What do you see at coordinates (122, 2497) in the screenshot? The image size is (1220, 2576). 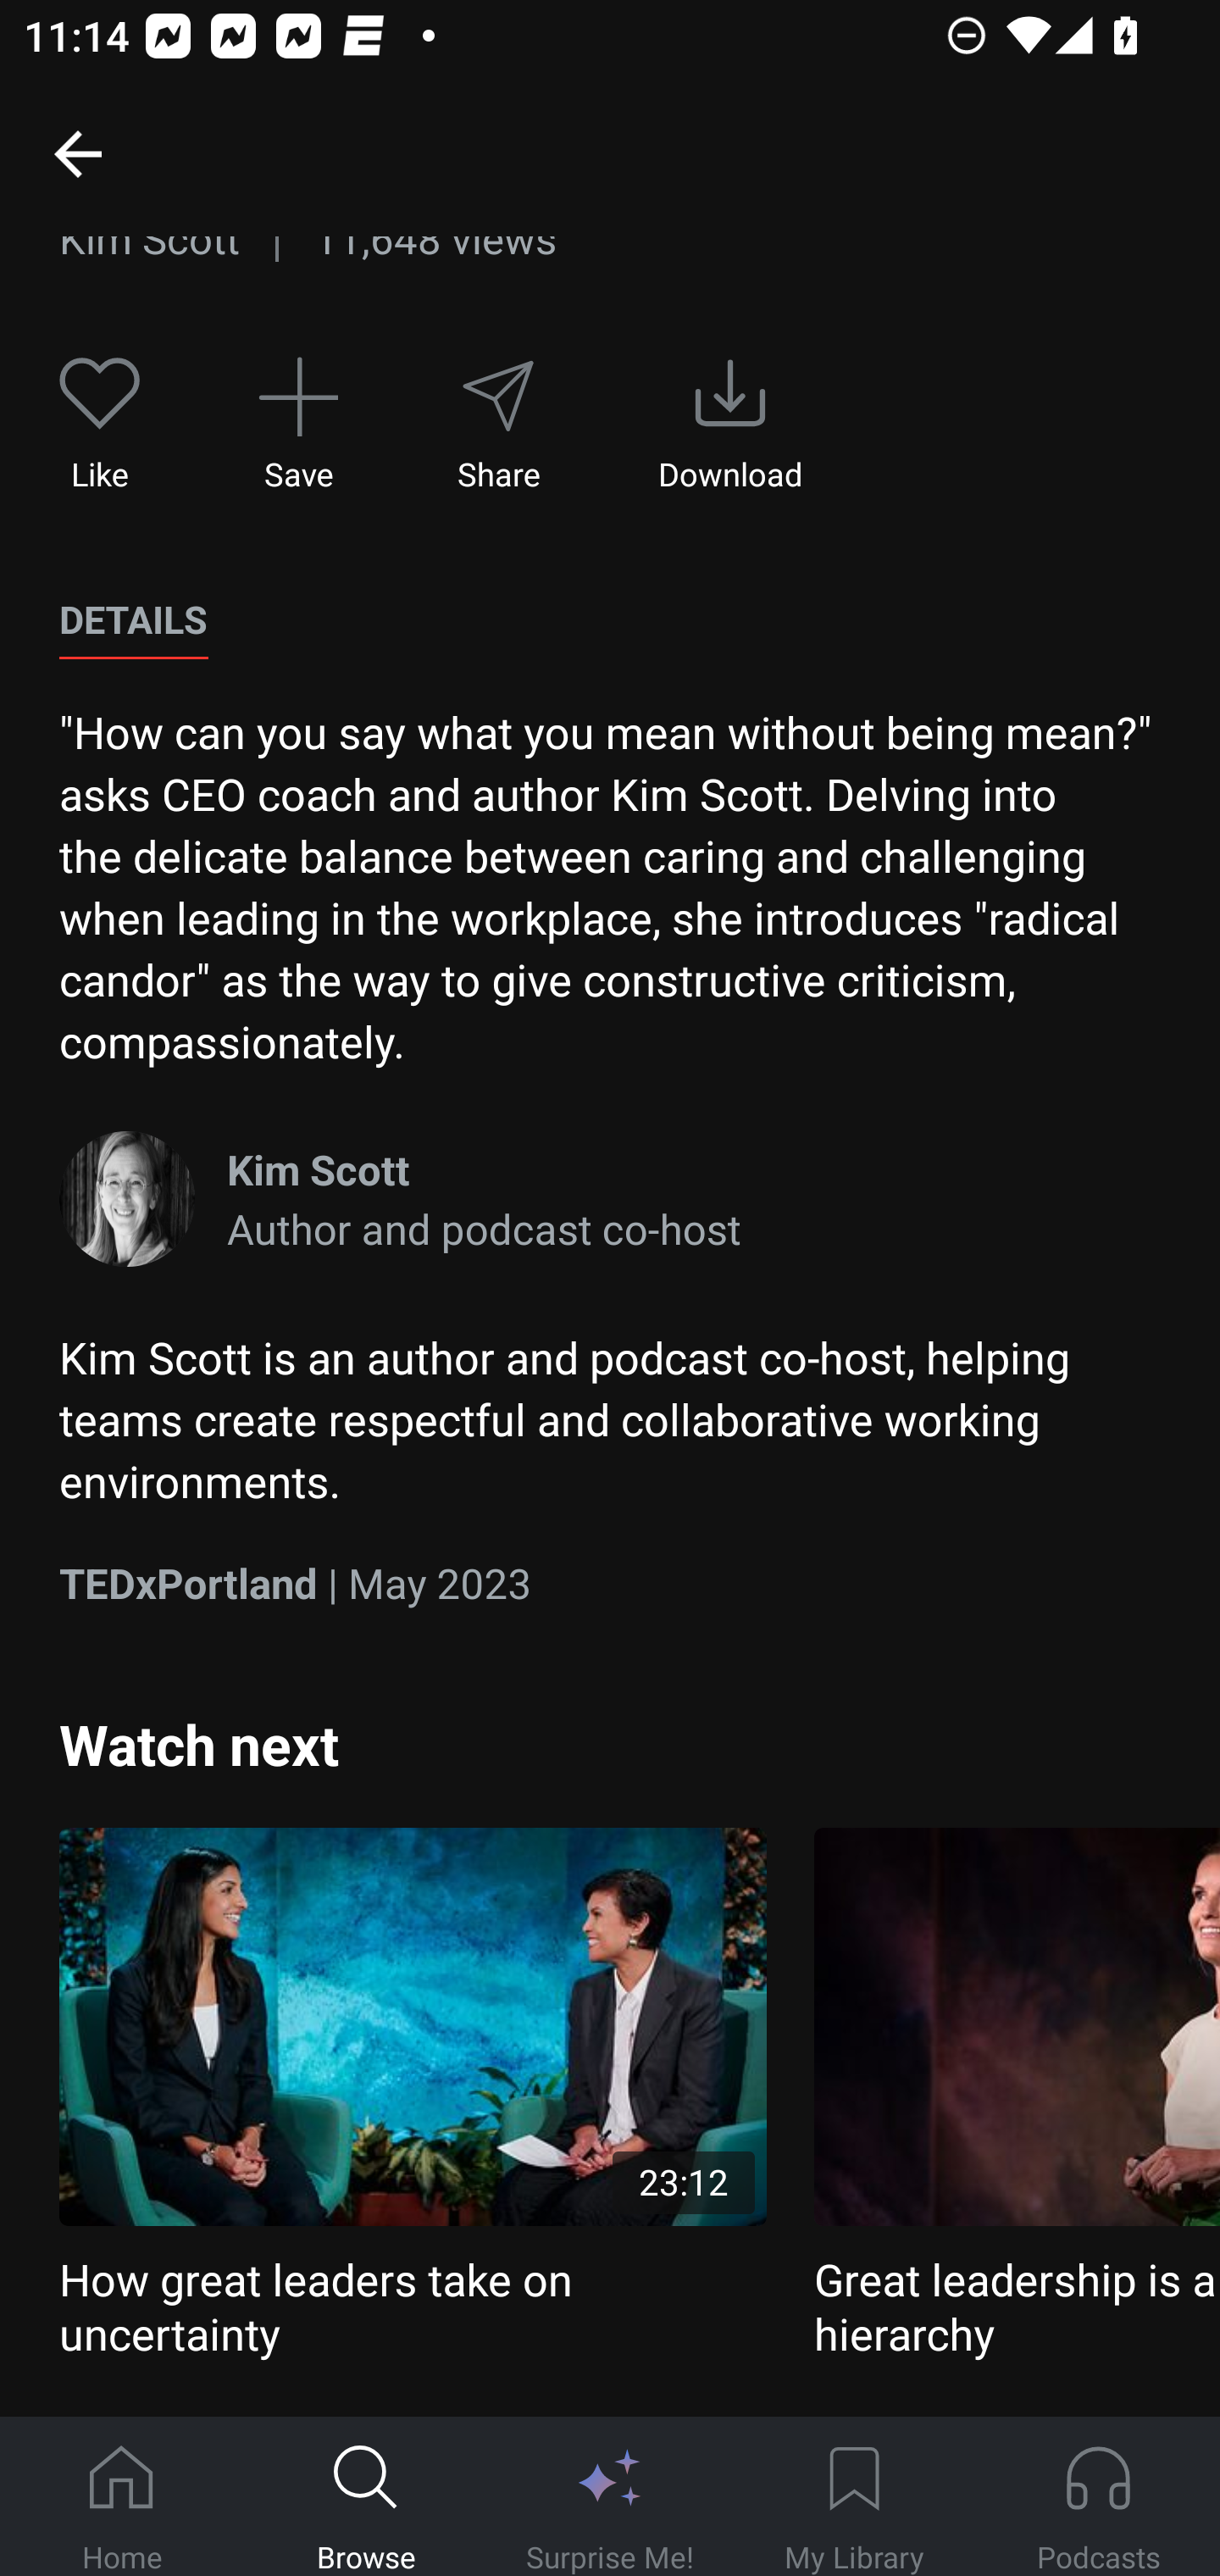 I see `Home` at bounding box center [122, 2497].